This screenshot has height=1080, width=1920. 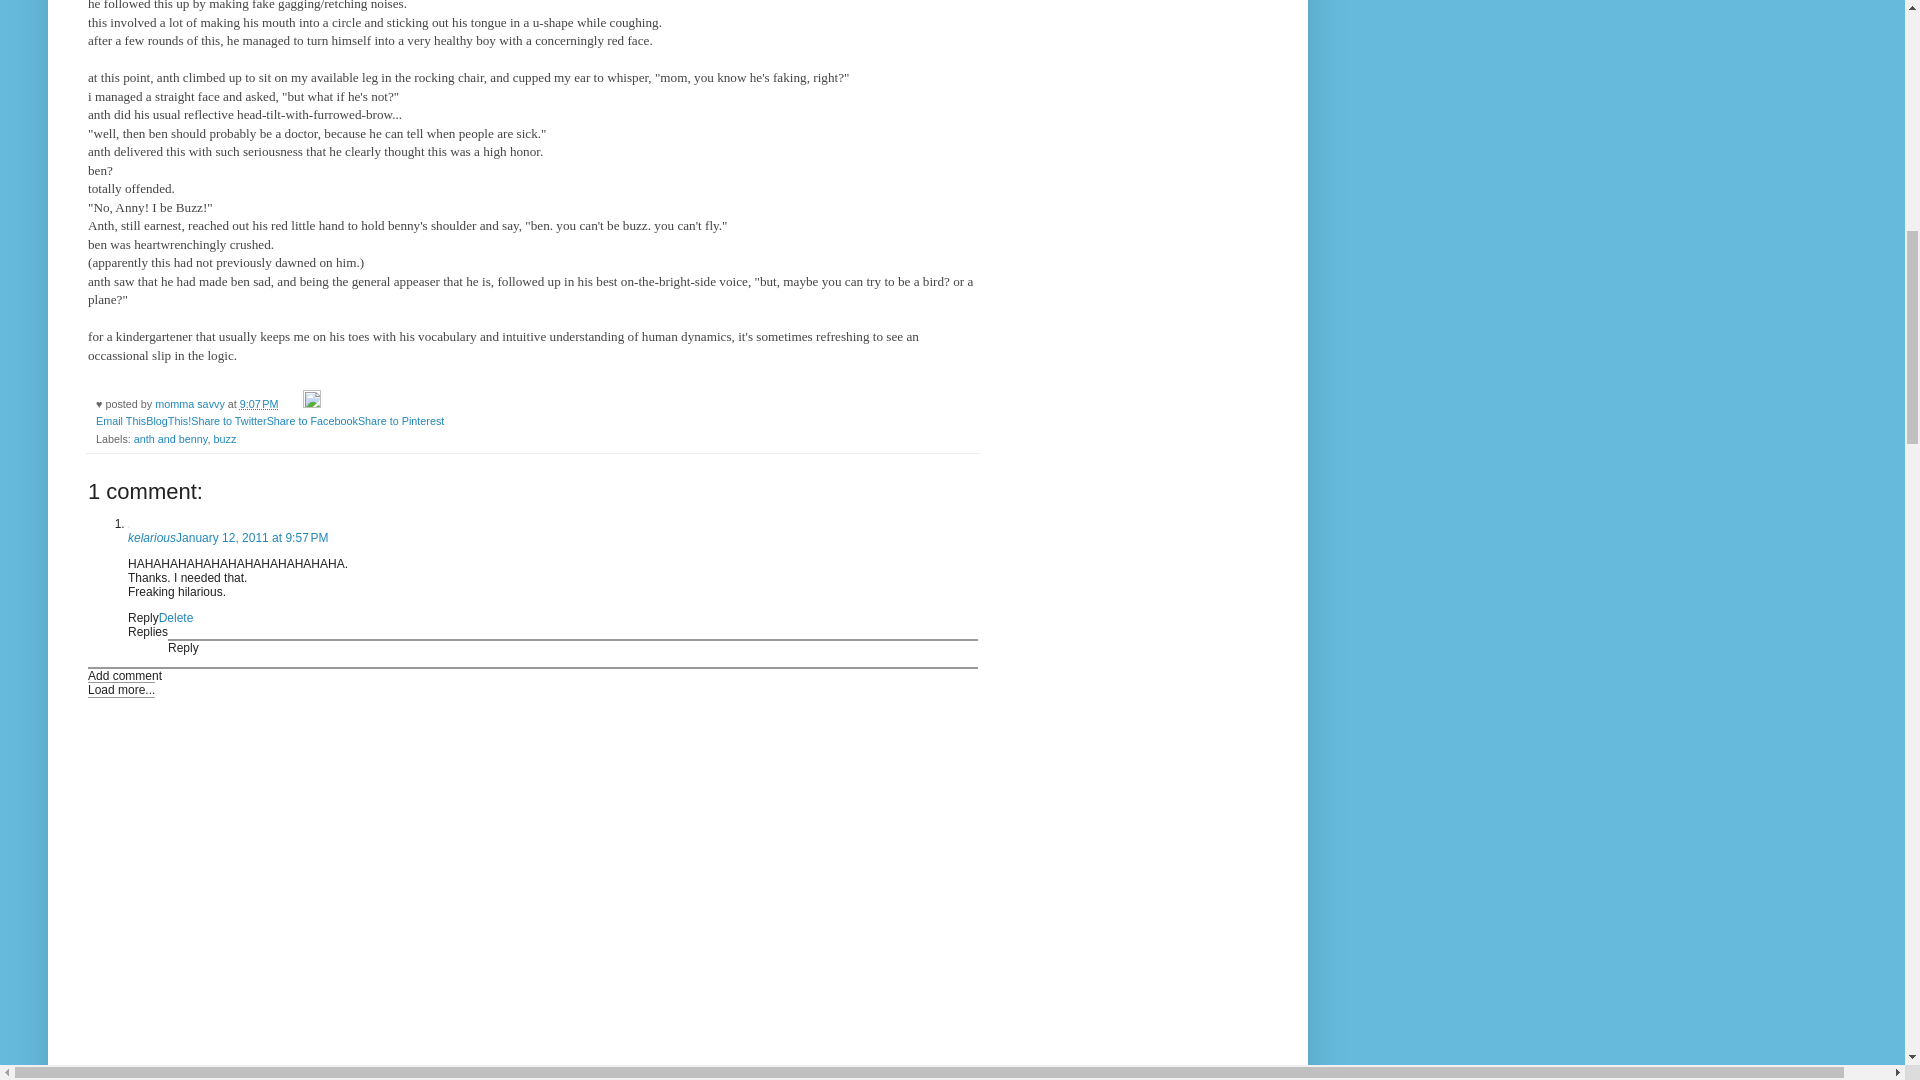 I want to click on kelarious, so click(x=152, y=538).